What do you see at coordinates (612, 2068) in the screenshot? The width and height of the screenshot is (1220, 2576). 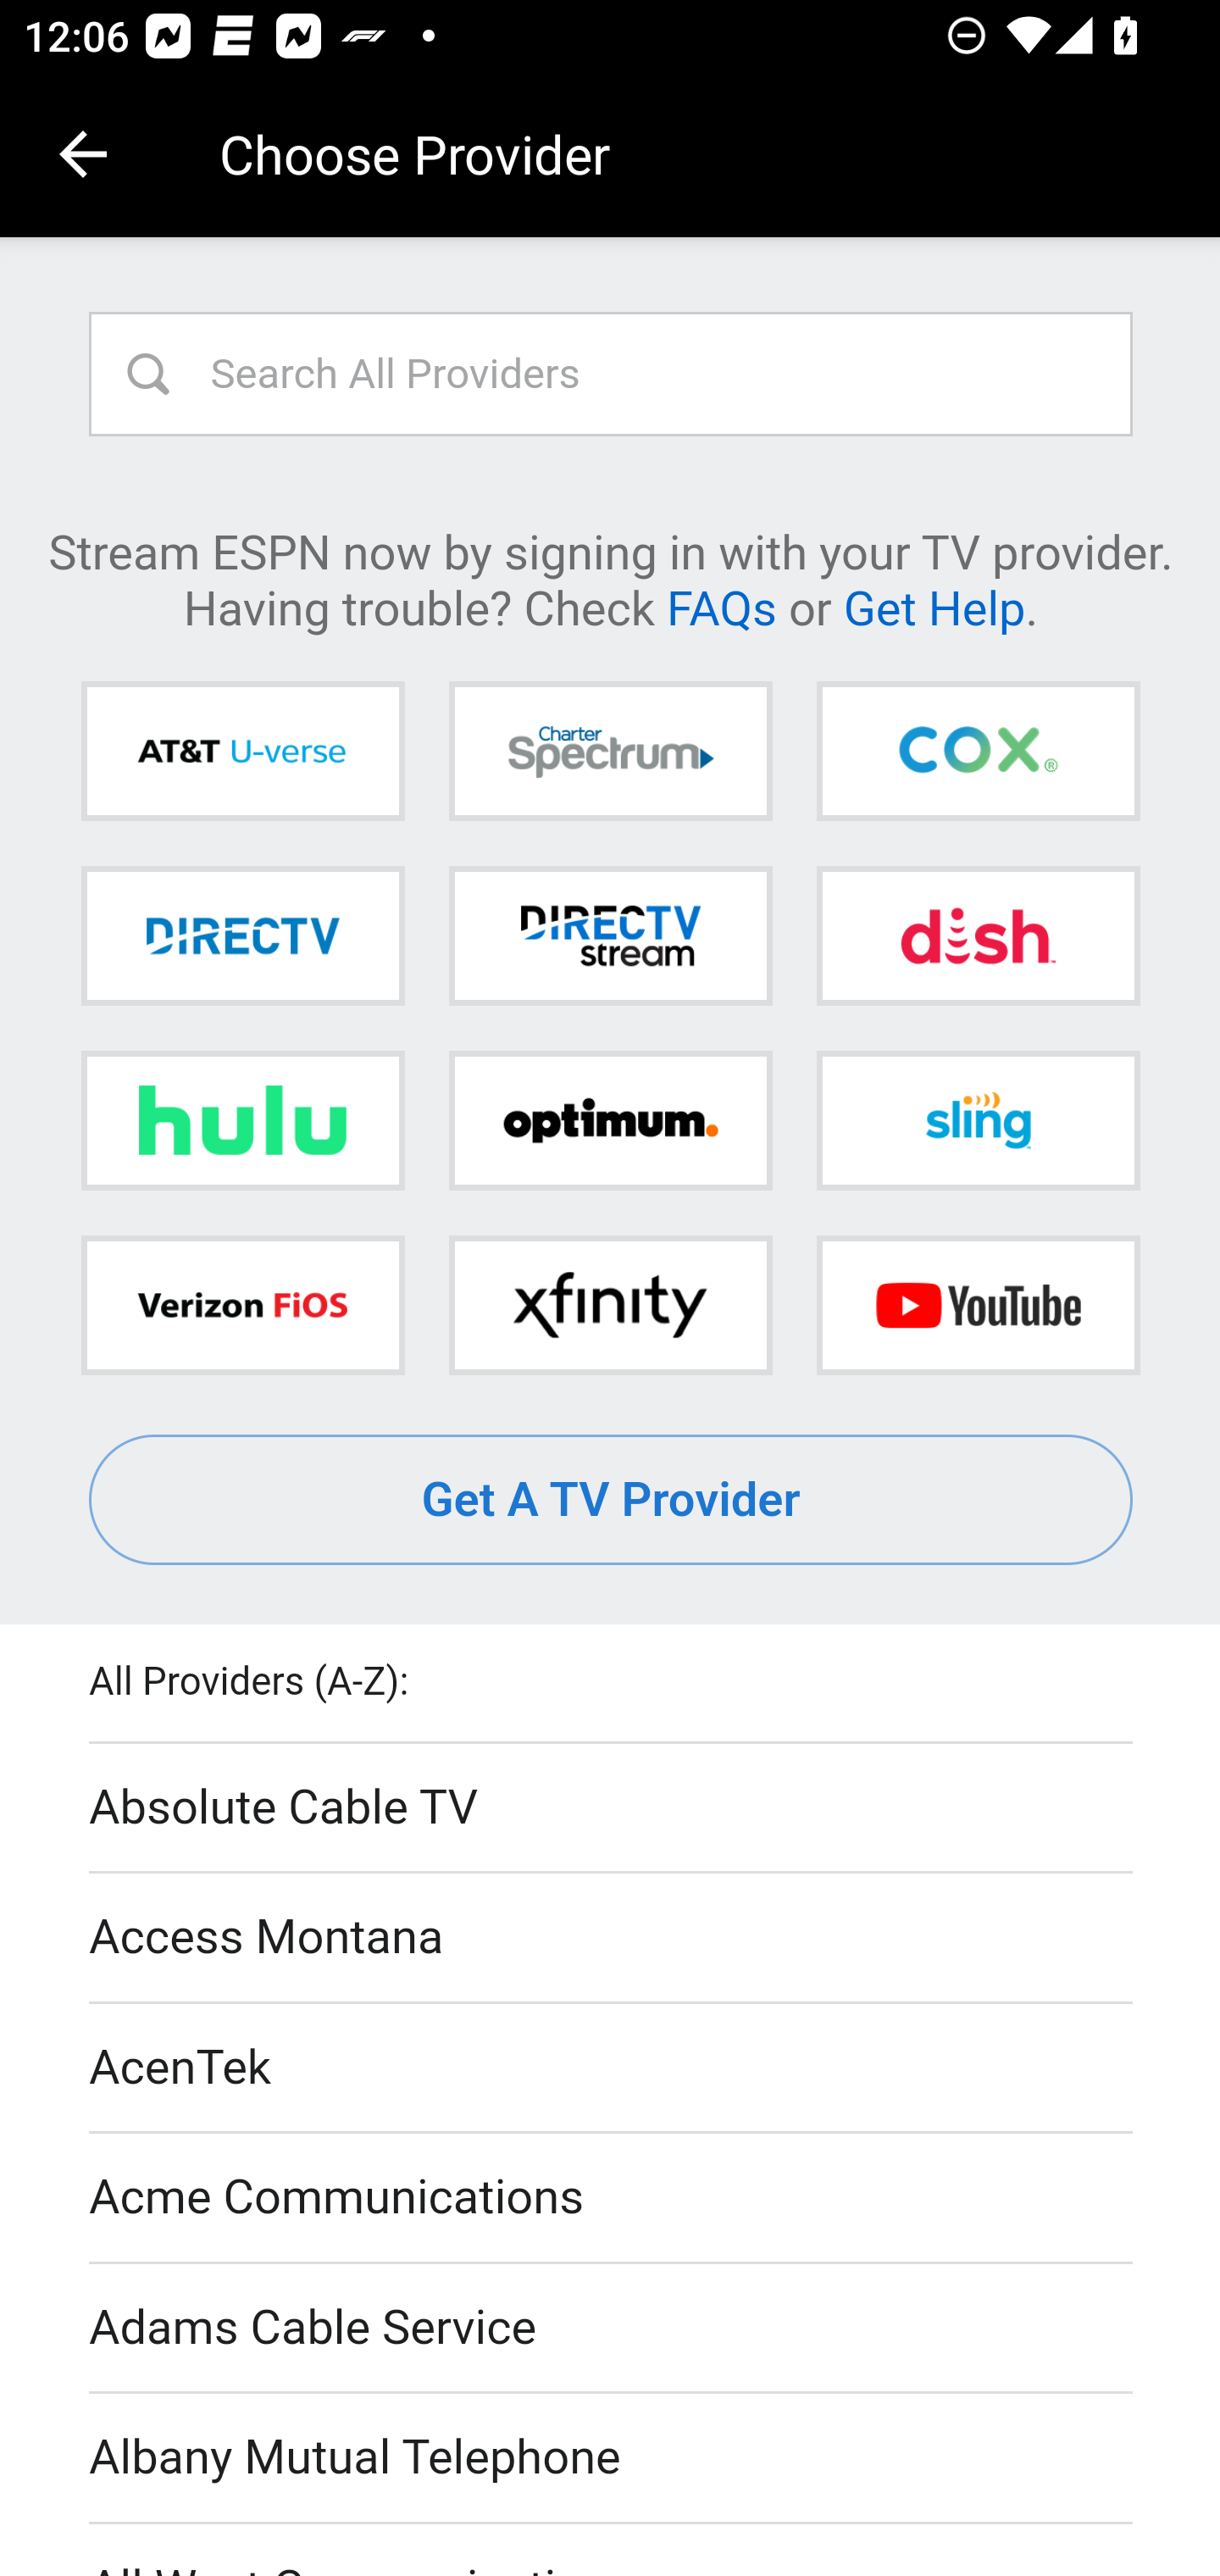 I see `AcenTek` at bounding box center [612, 2068].